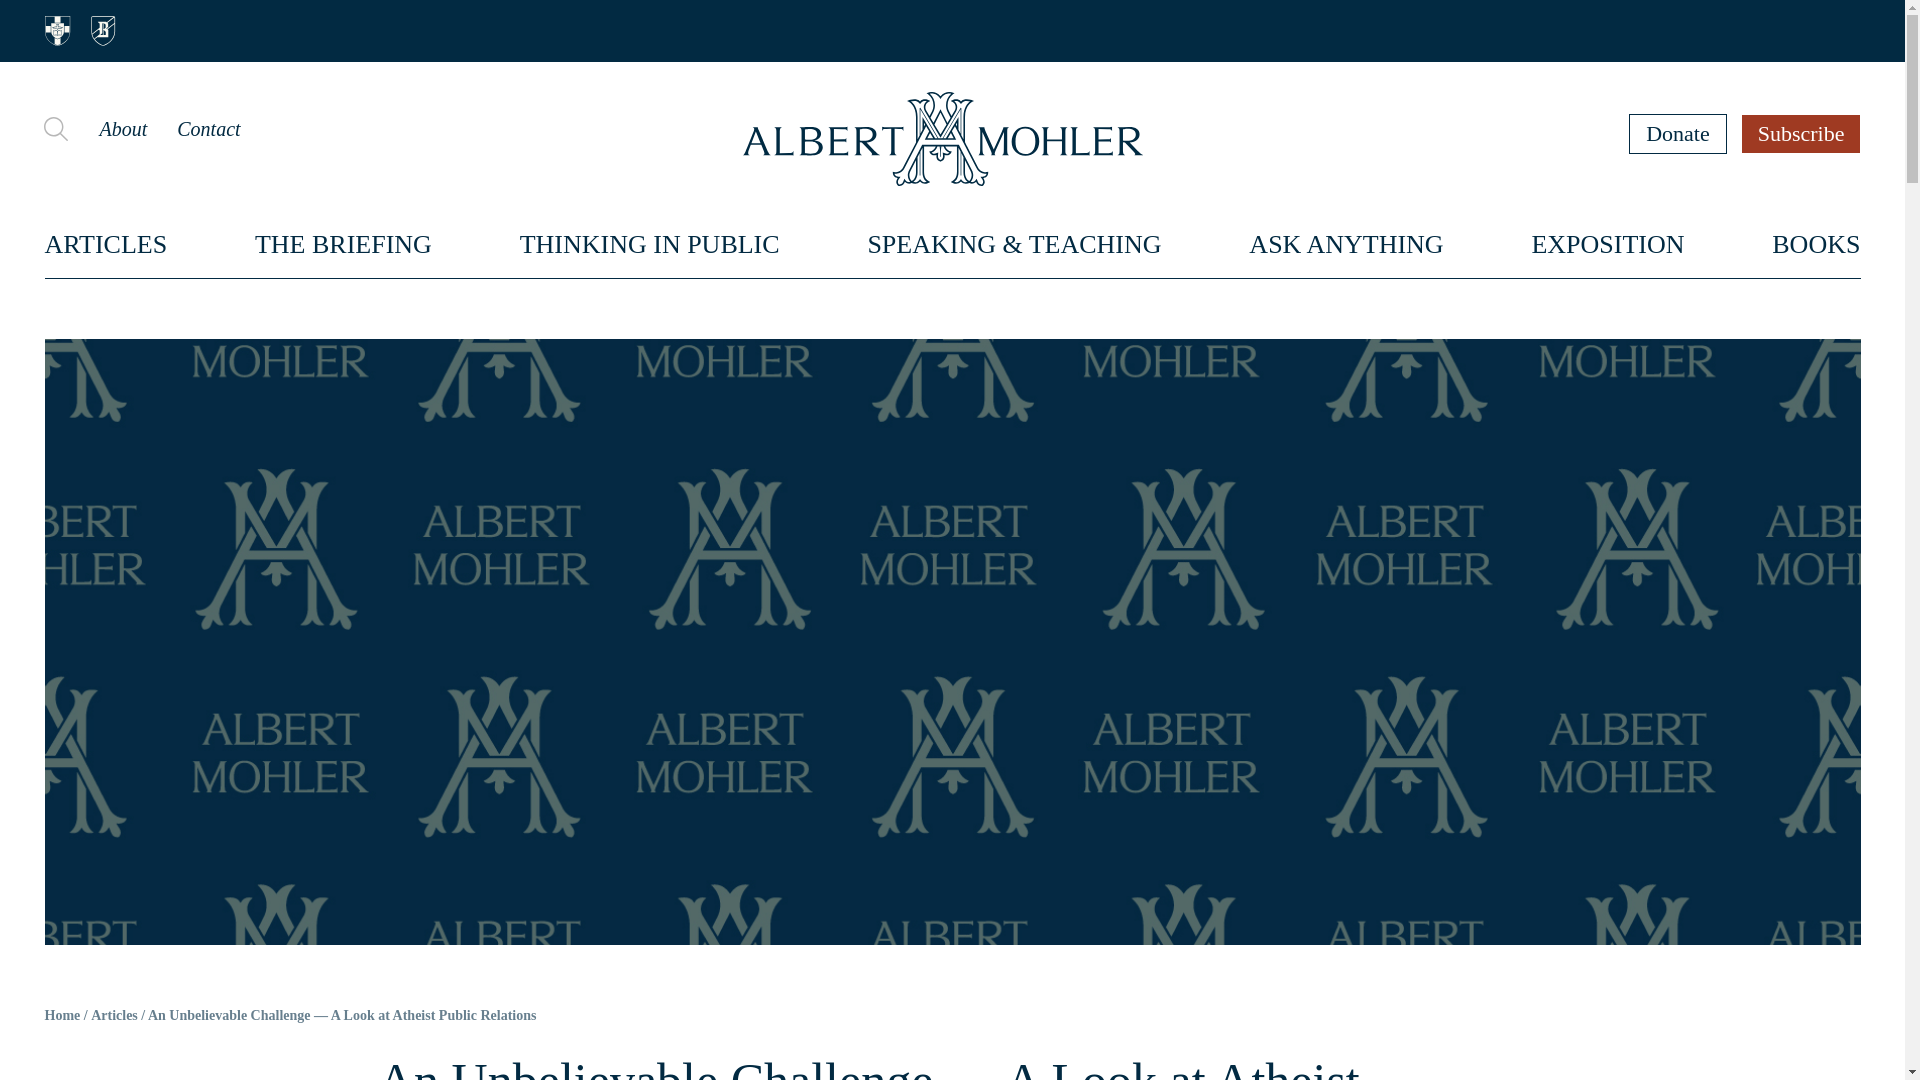 This screenshot has width=1920, height=1080. What do you see at coordinates (114, 1016) in the screenshot?
I see `Articles` at bounding box center [114, 1016].